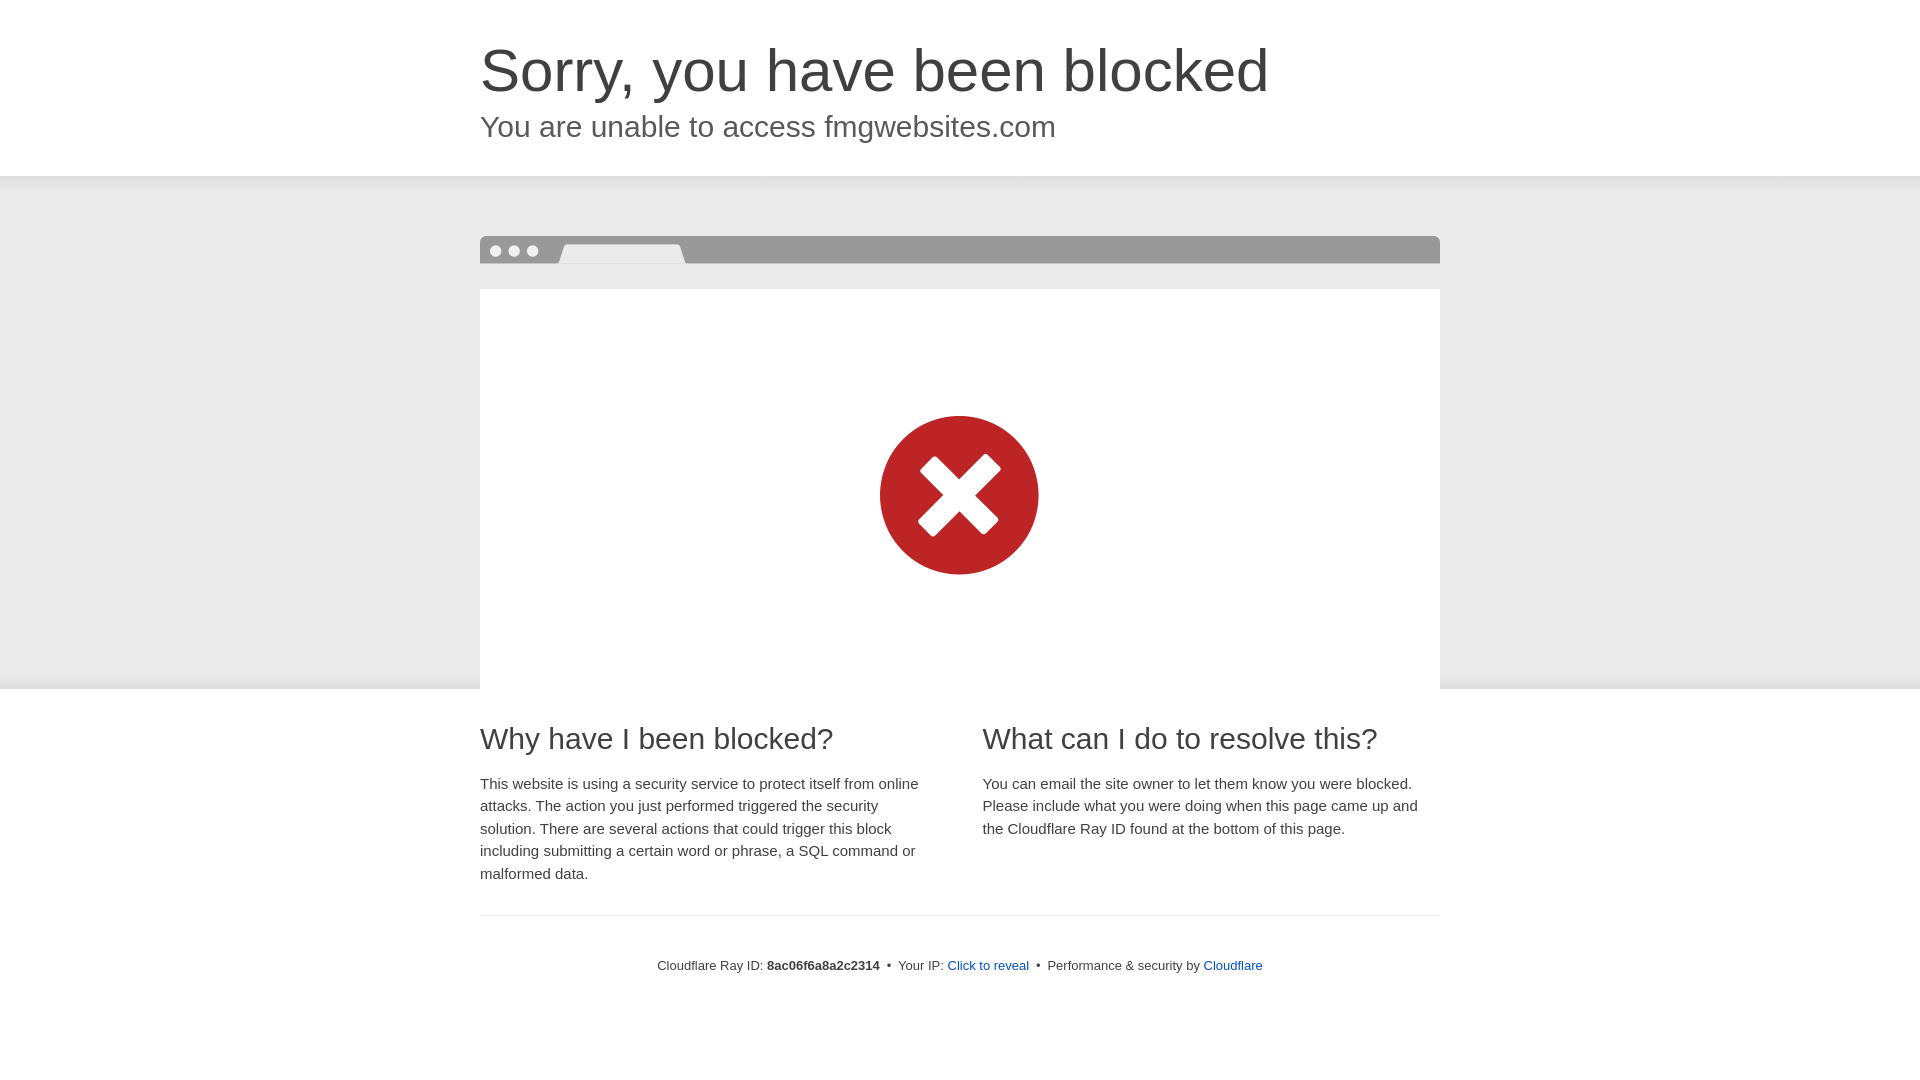  I want to click on Cloudflare, so click(1233, 965).